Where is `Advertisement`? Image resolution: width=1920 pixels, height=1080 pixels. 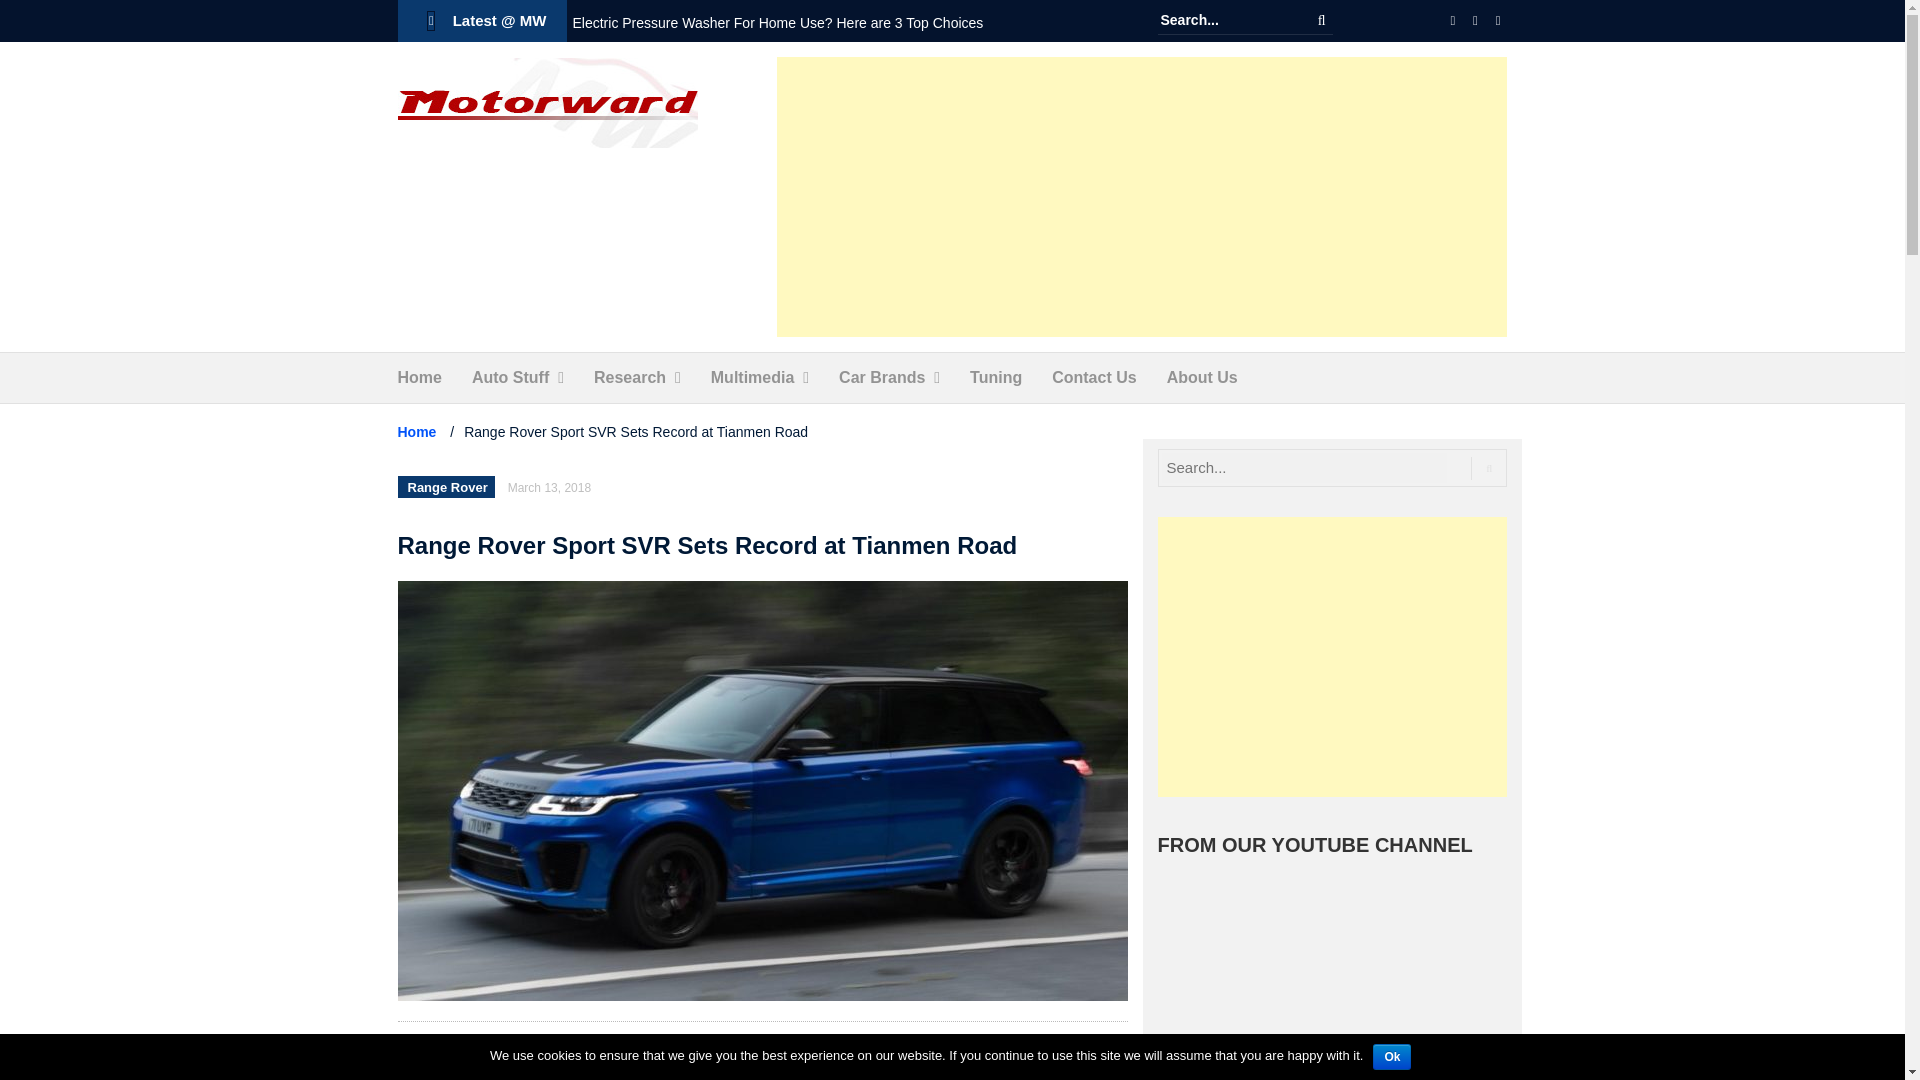
Advertisement is located at coordinates (1142, 196).